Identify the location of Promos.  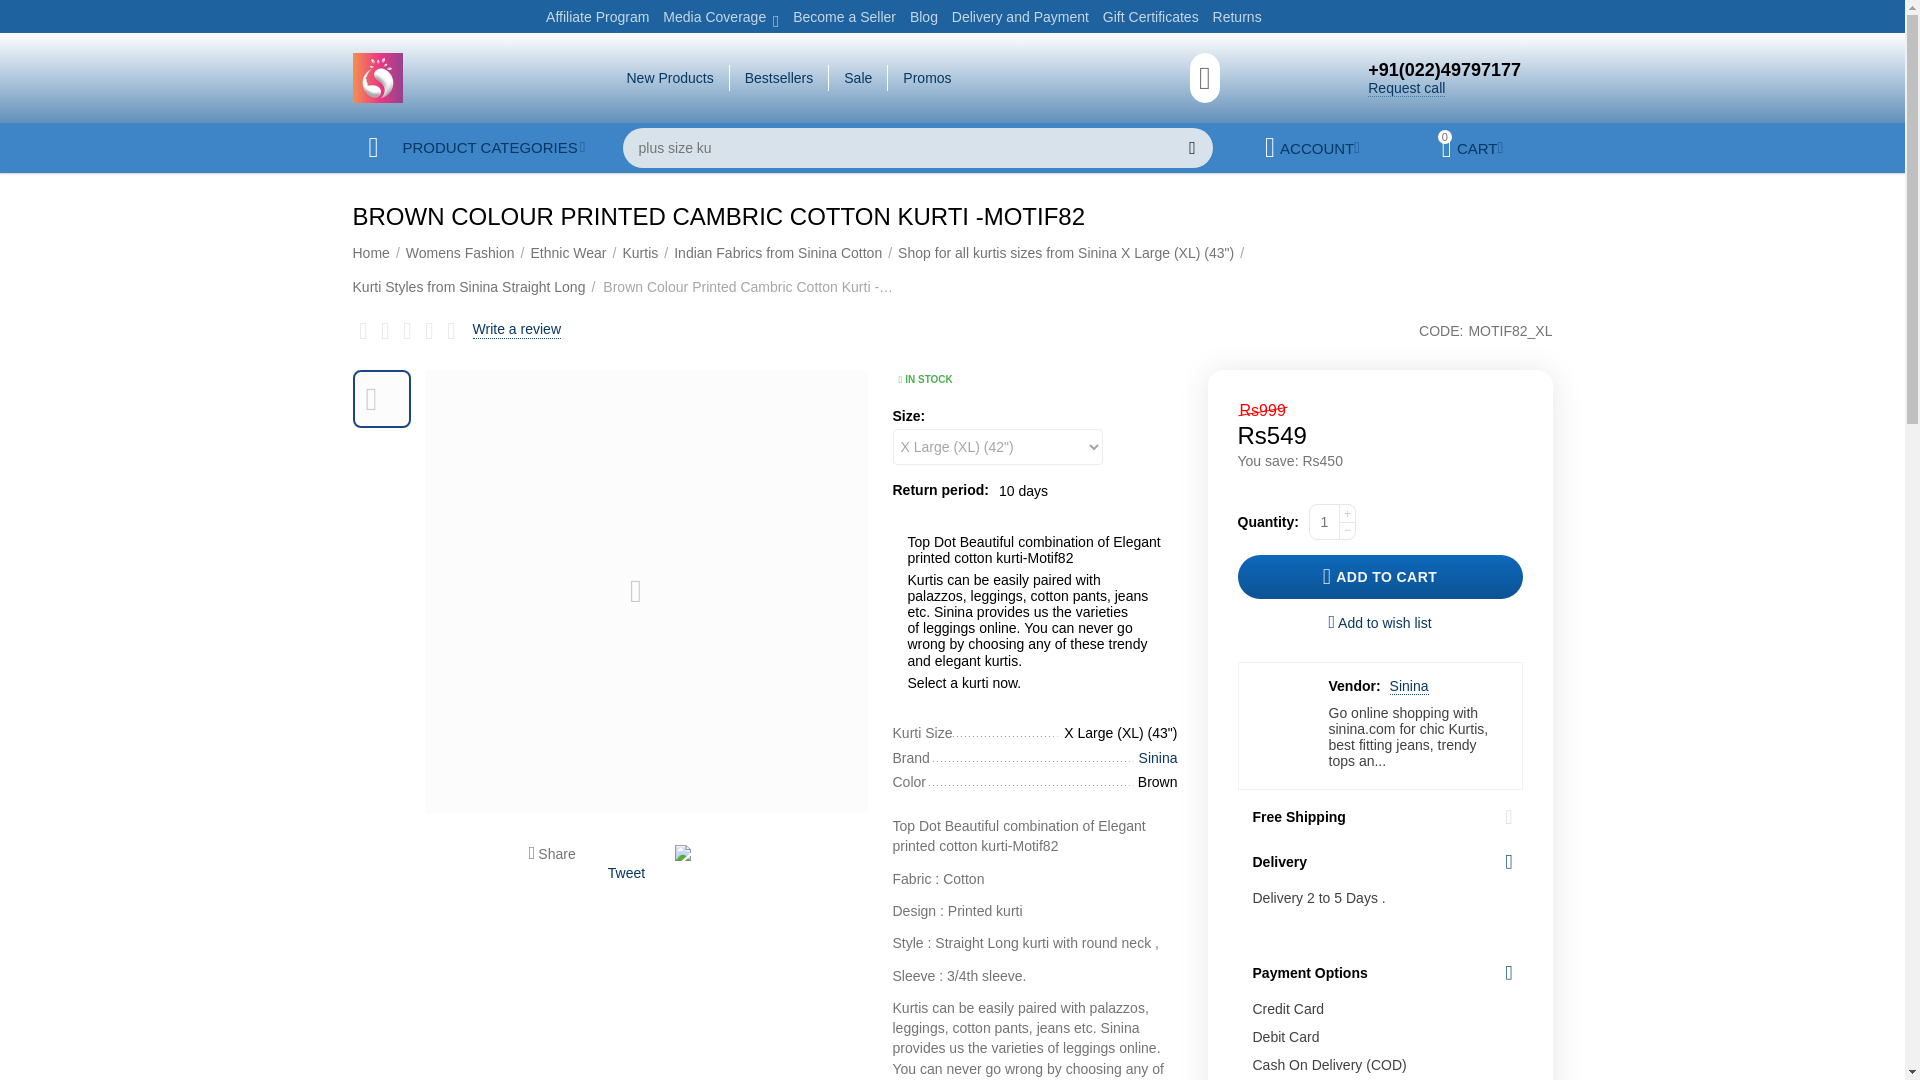
(926, 77).